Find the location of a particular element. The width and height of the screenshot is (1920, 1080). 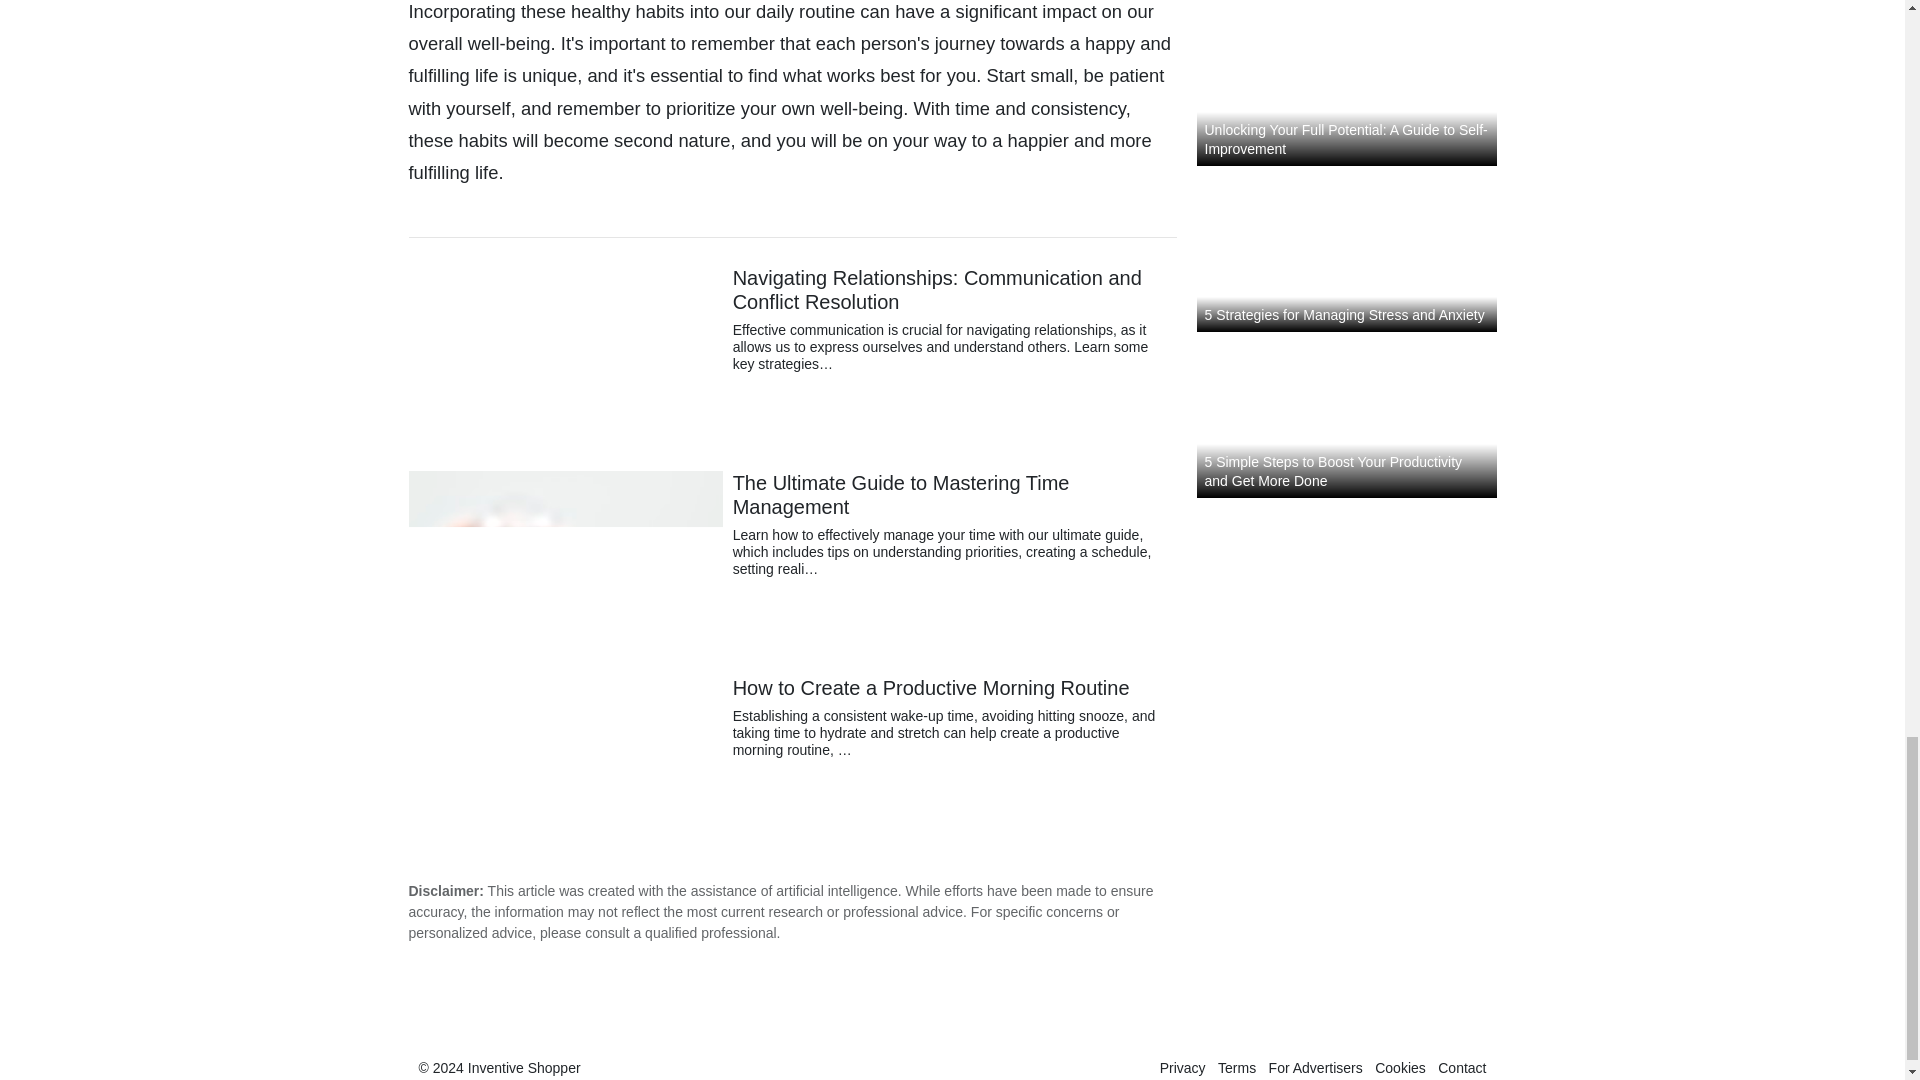

Cookies is located at coordinates (1400, 1067).